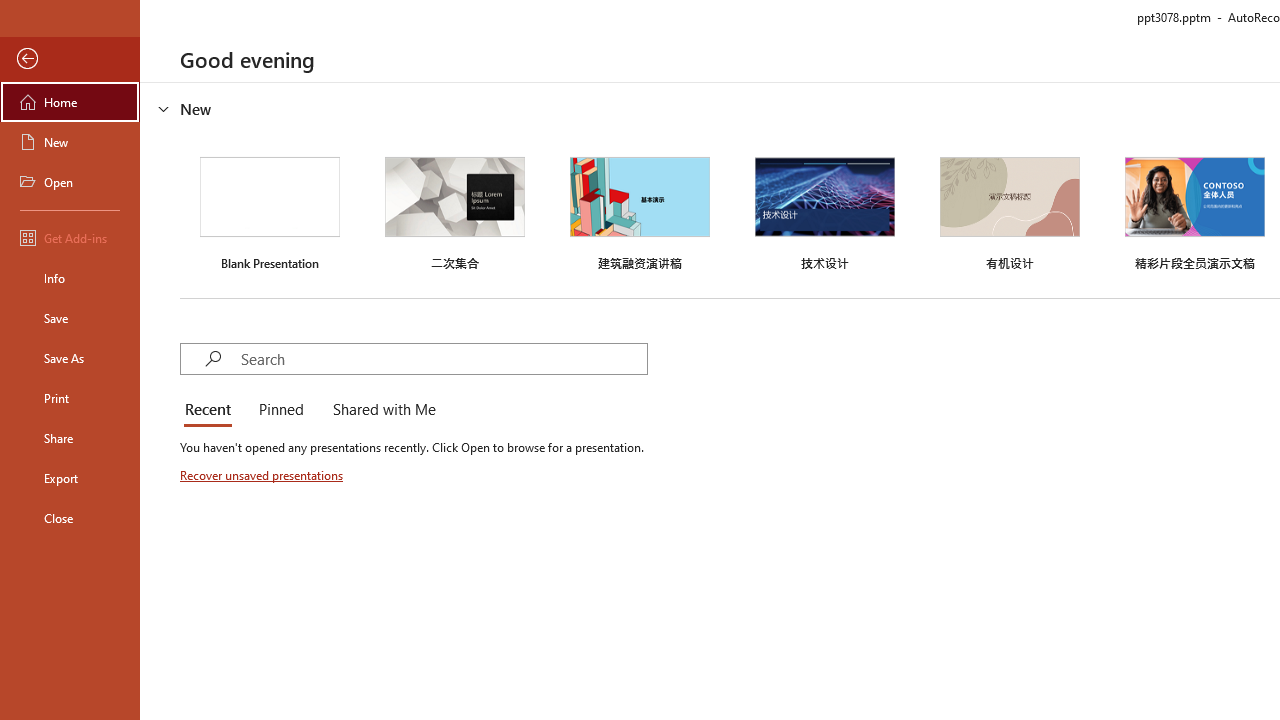  I want to click on Info, so click(70, 278).